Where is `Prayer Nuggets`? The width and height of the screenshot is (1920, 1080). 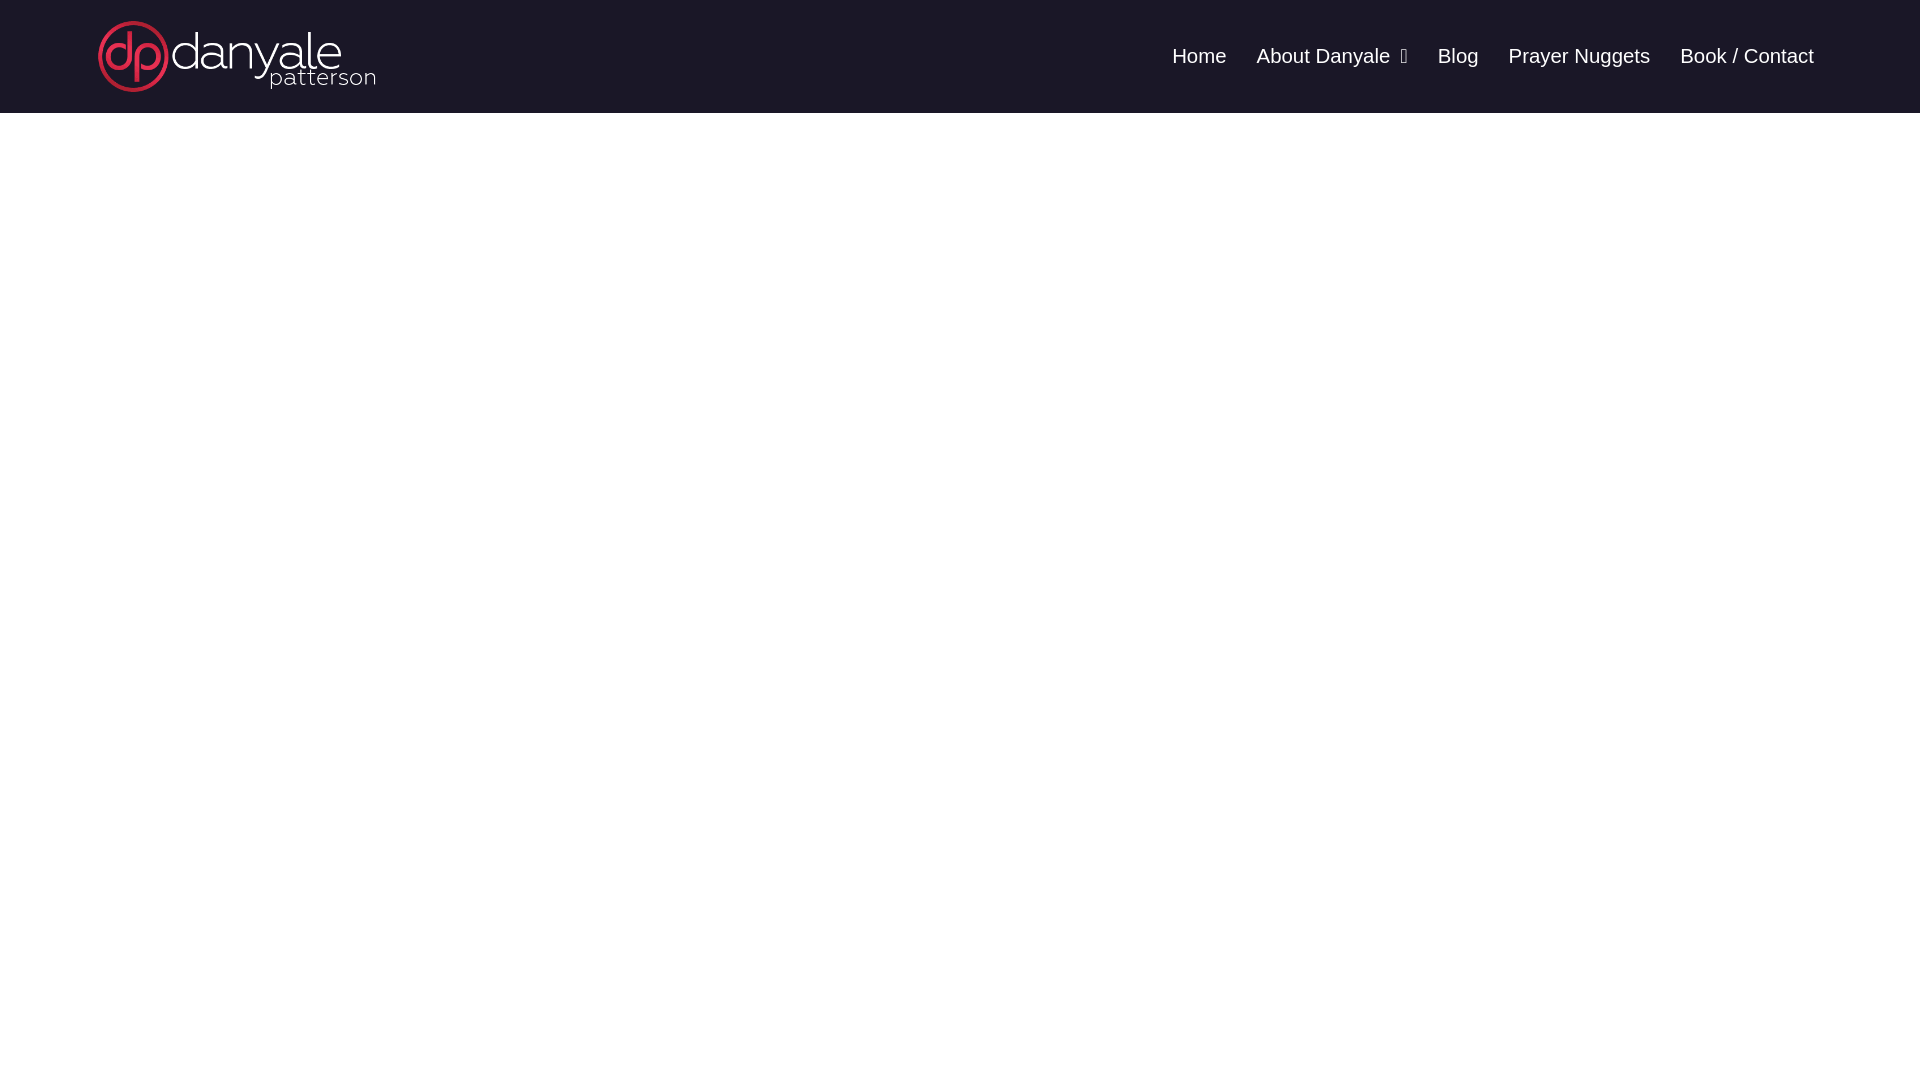
Prayer Nuggets is located at coordinates (1580, 56).